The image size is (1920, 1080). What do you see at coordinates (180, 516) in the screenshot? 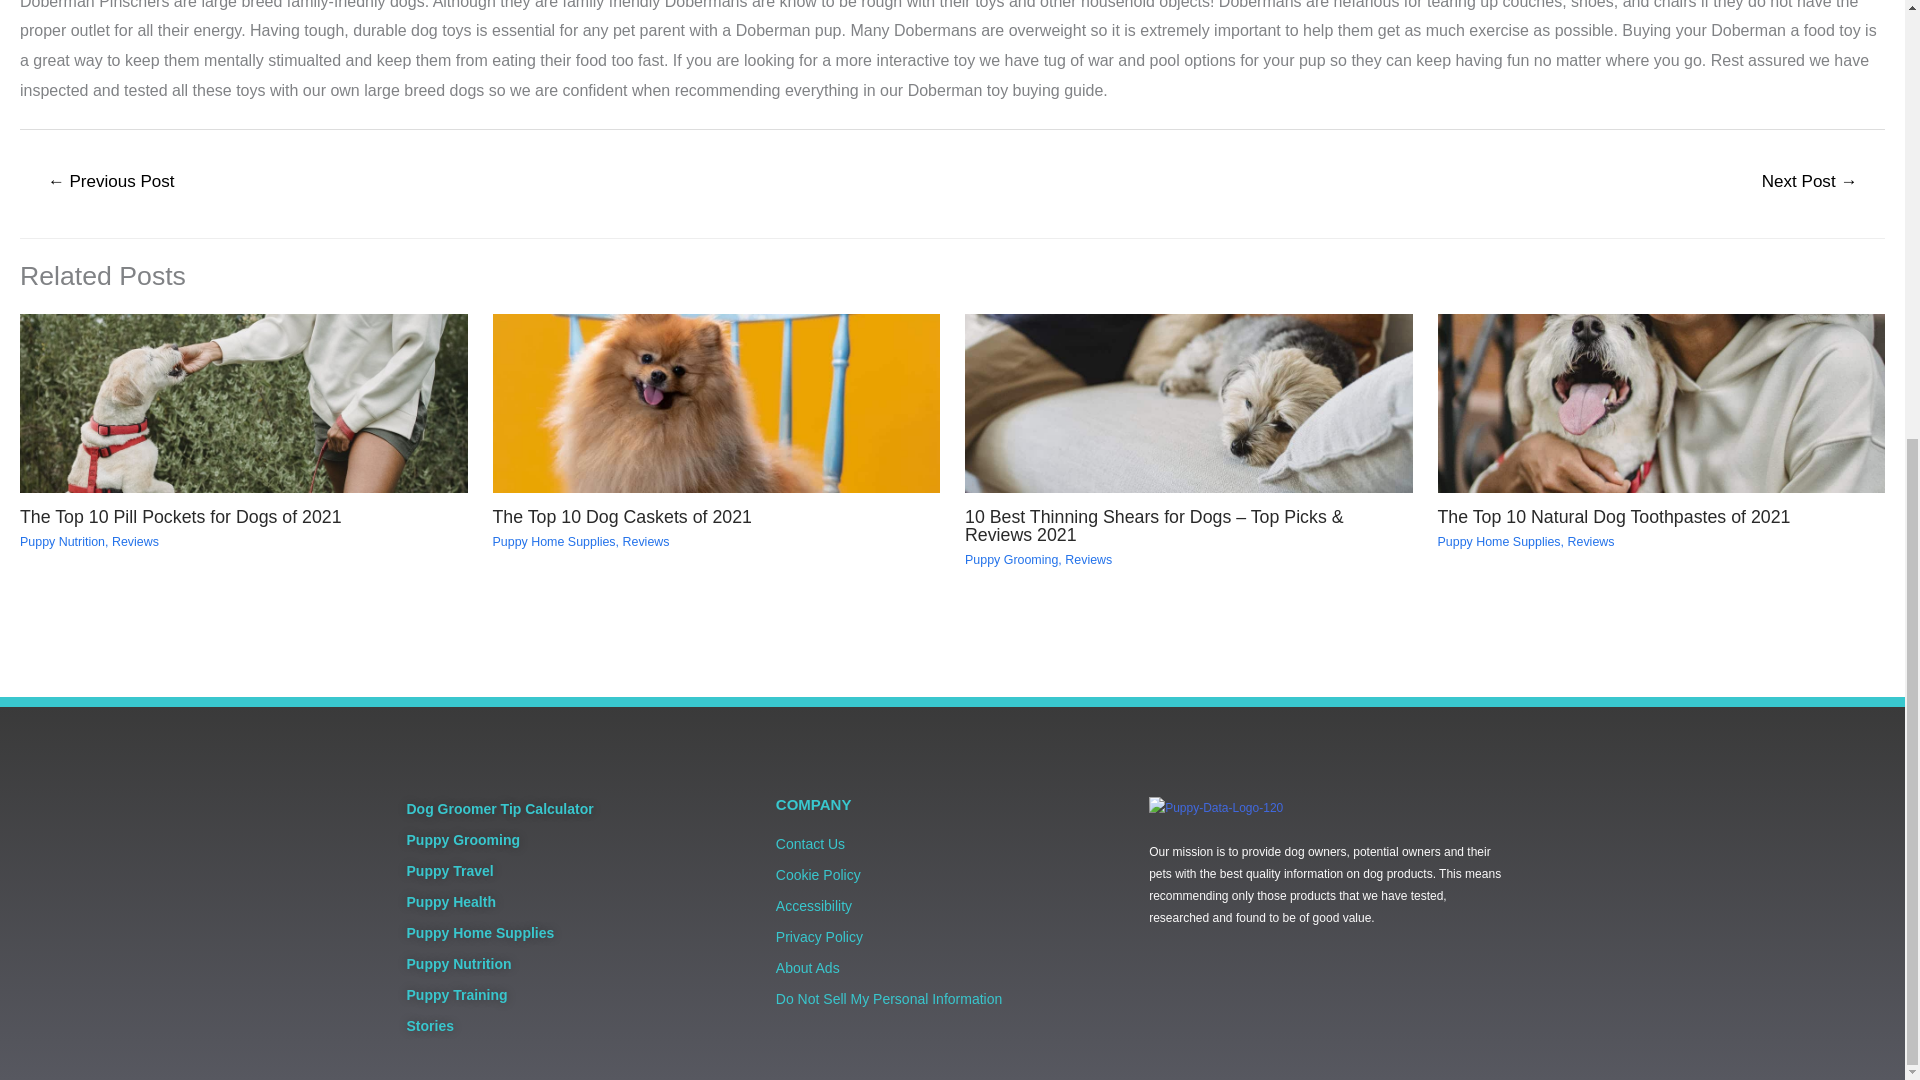
I see `The Top 10 Pill Pockets for Dogs of 2021` at bounding box center [180, 516].